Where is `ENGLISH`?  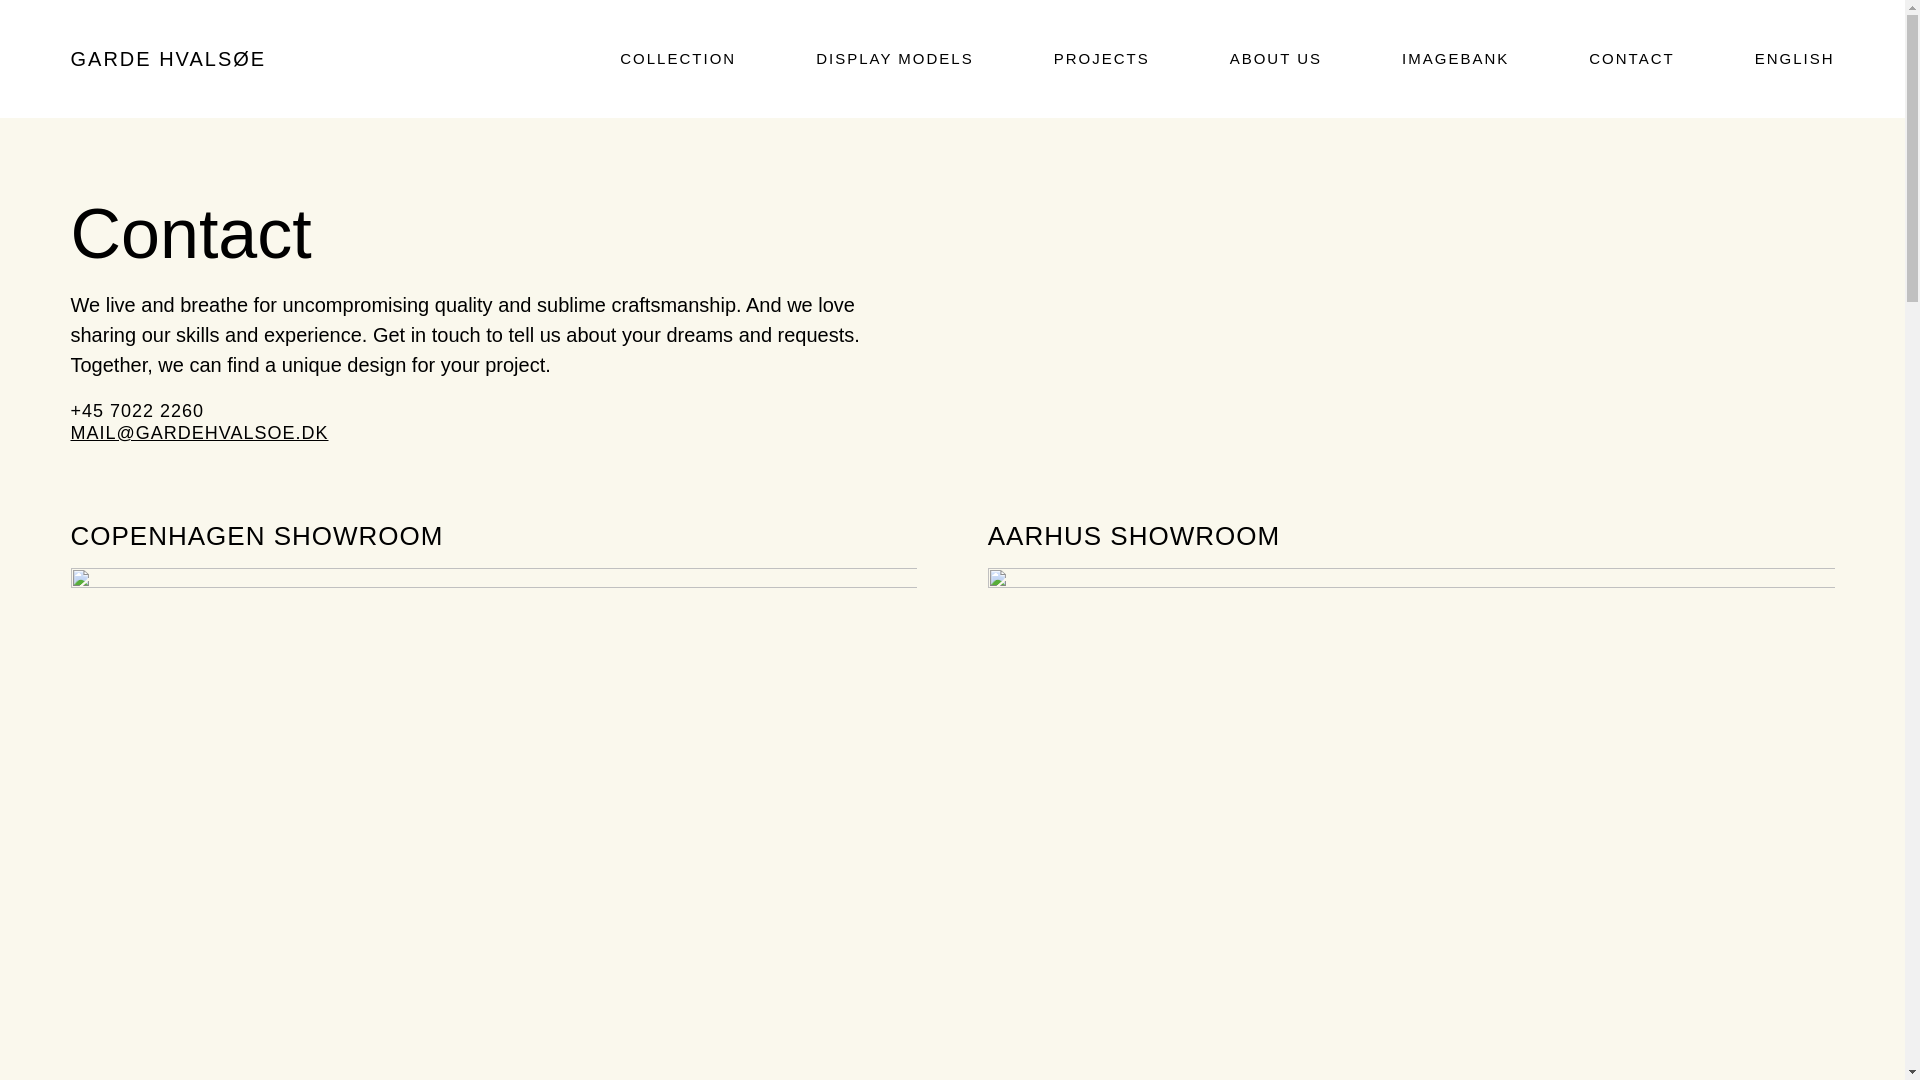 ENGLISH is located at coordinates (1794, 58).